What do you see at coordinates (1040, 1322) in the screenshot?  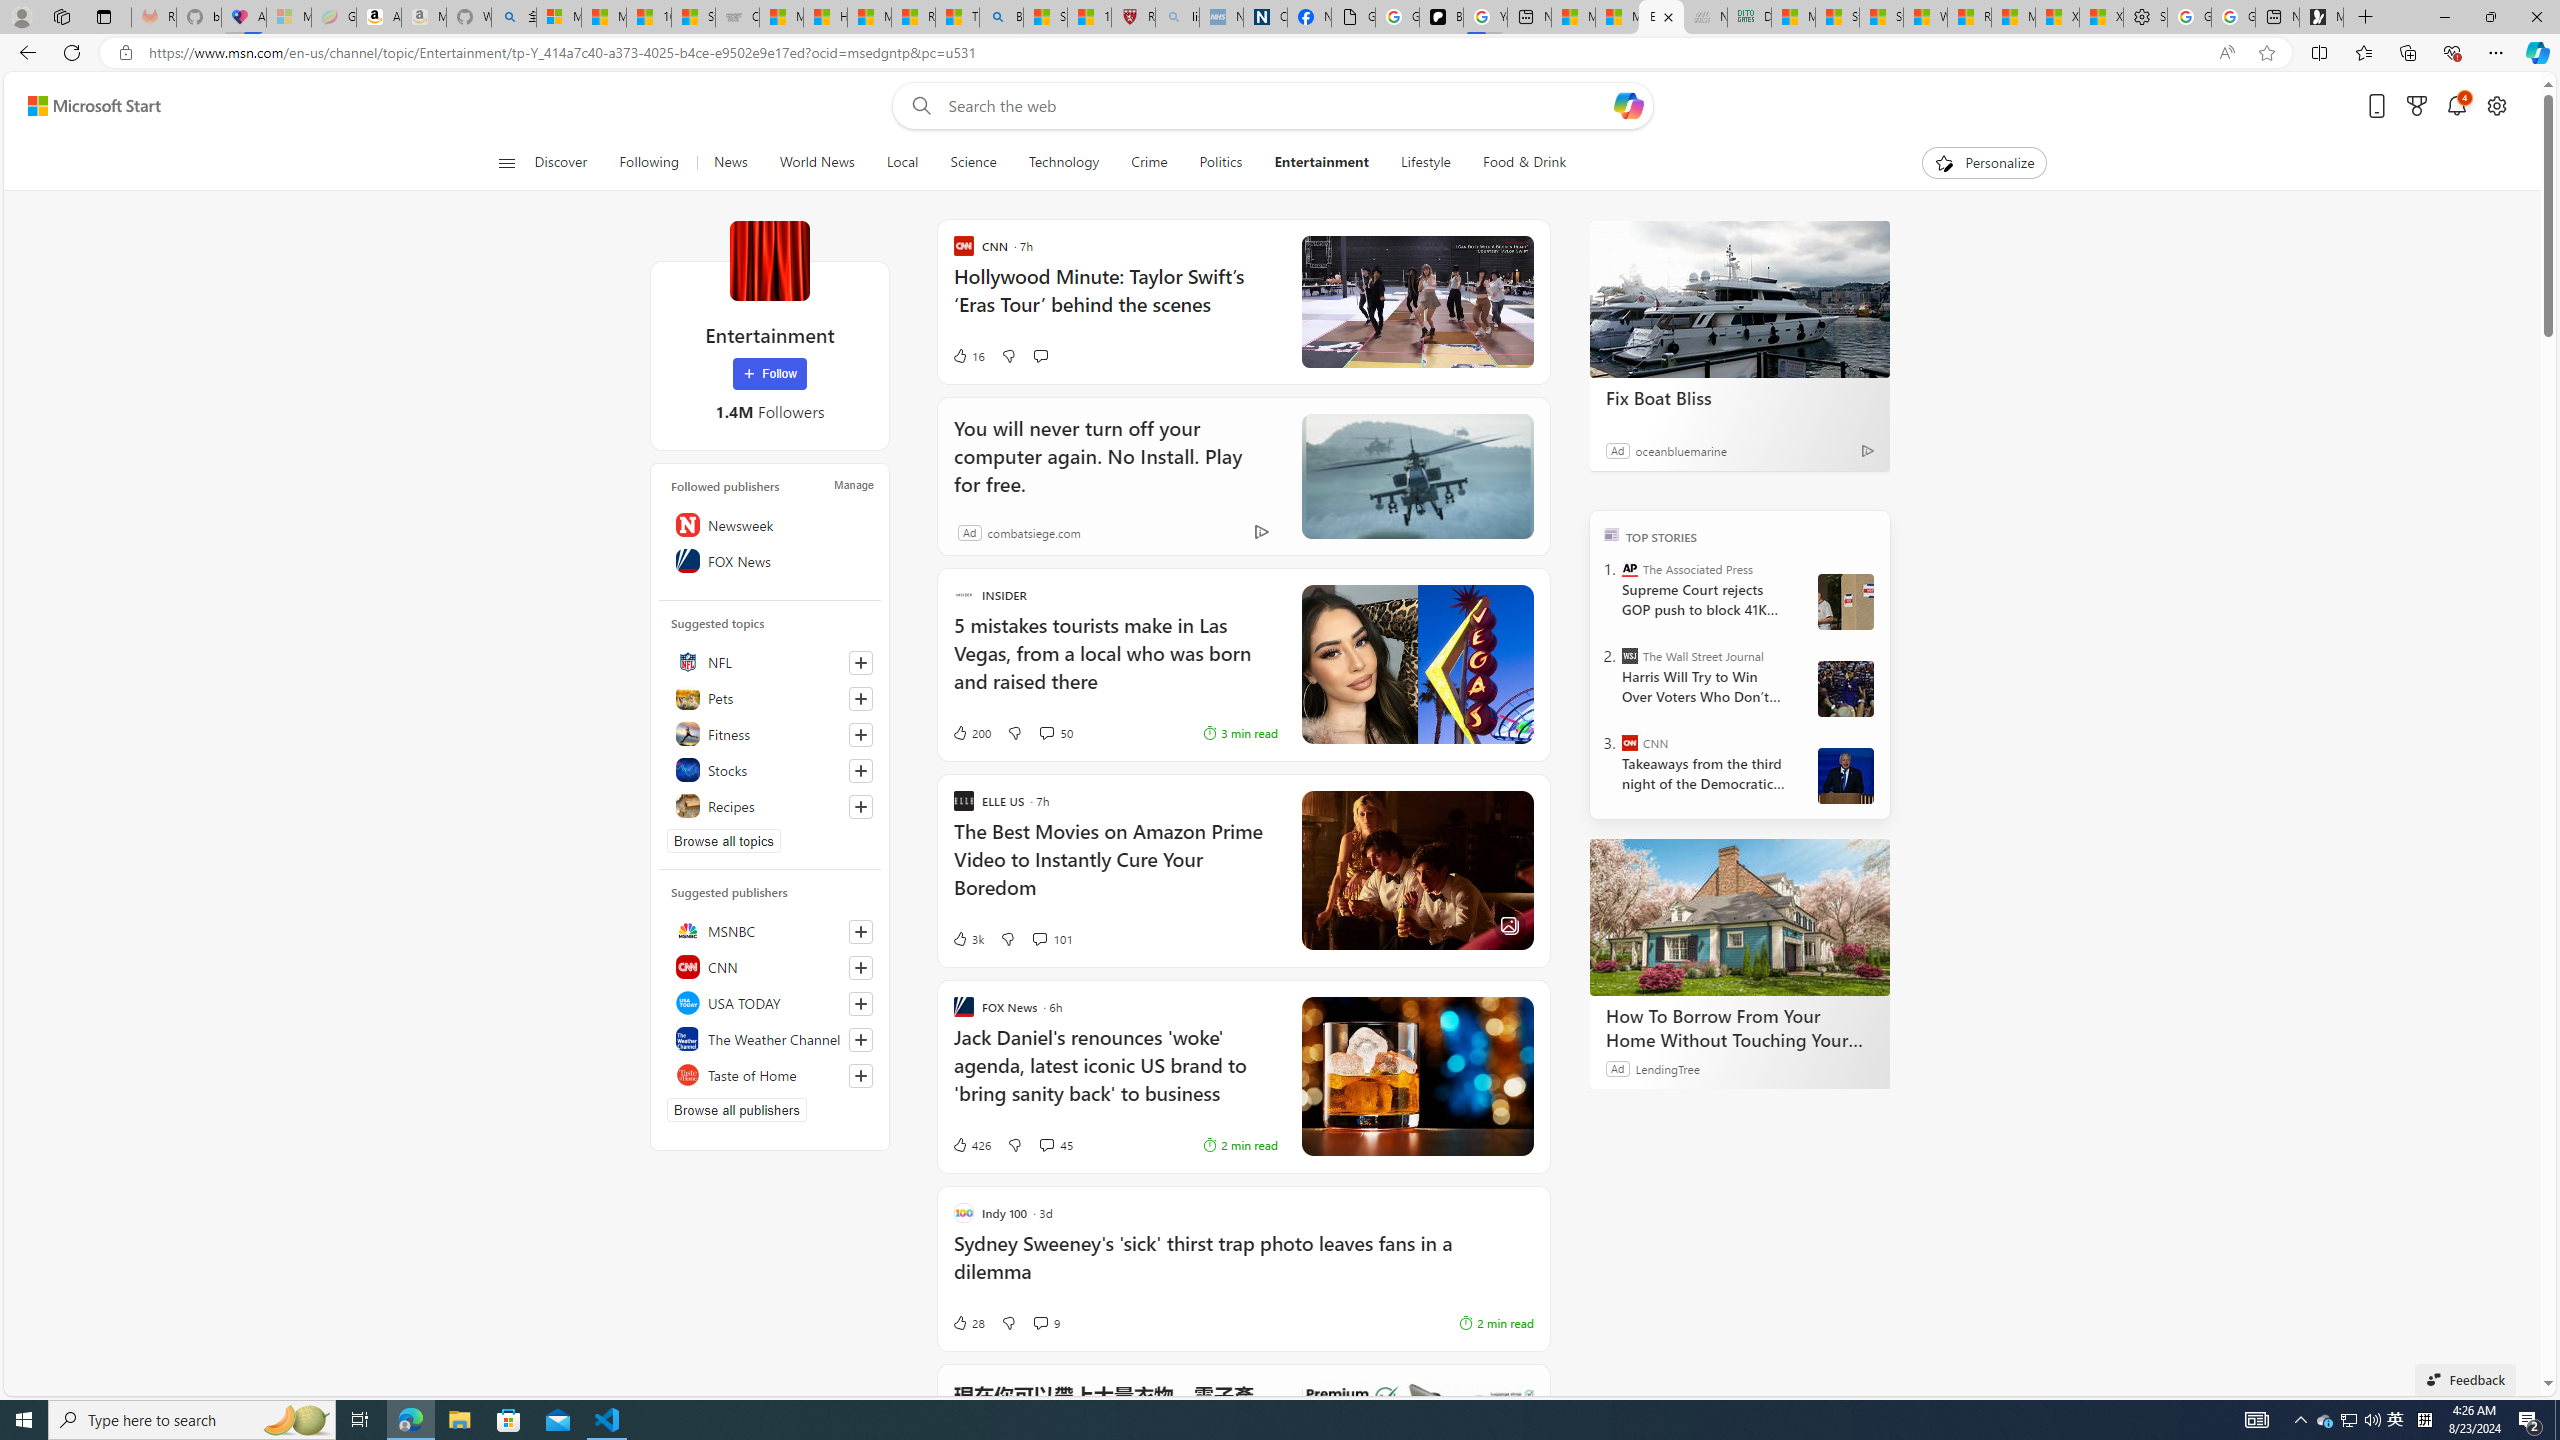 I see `View comments 9 Comment` at bounding box center [1040, 1322].